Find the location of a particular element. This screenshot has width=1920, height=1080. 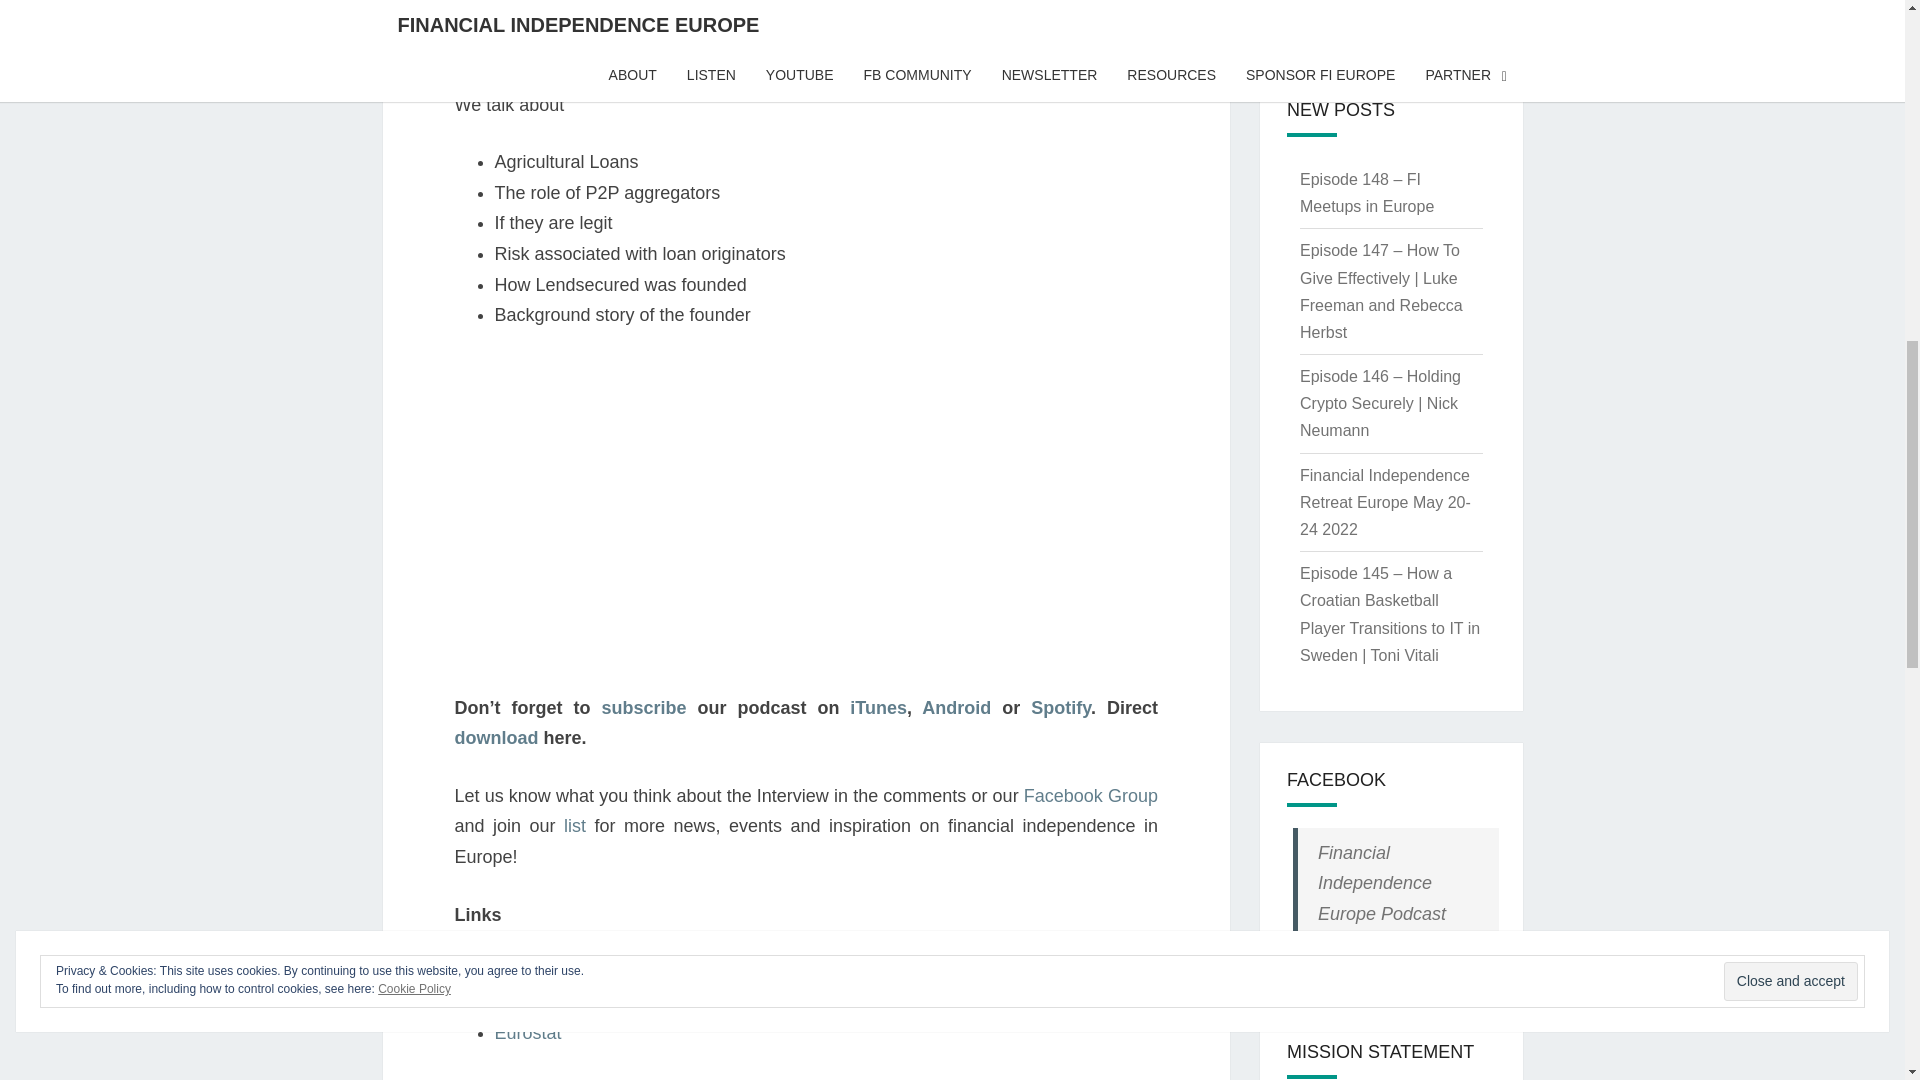

lendsecured.eu is located at coordinates (554, 972).